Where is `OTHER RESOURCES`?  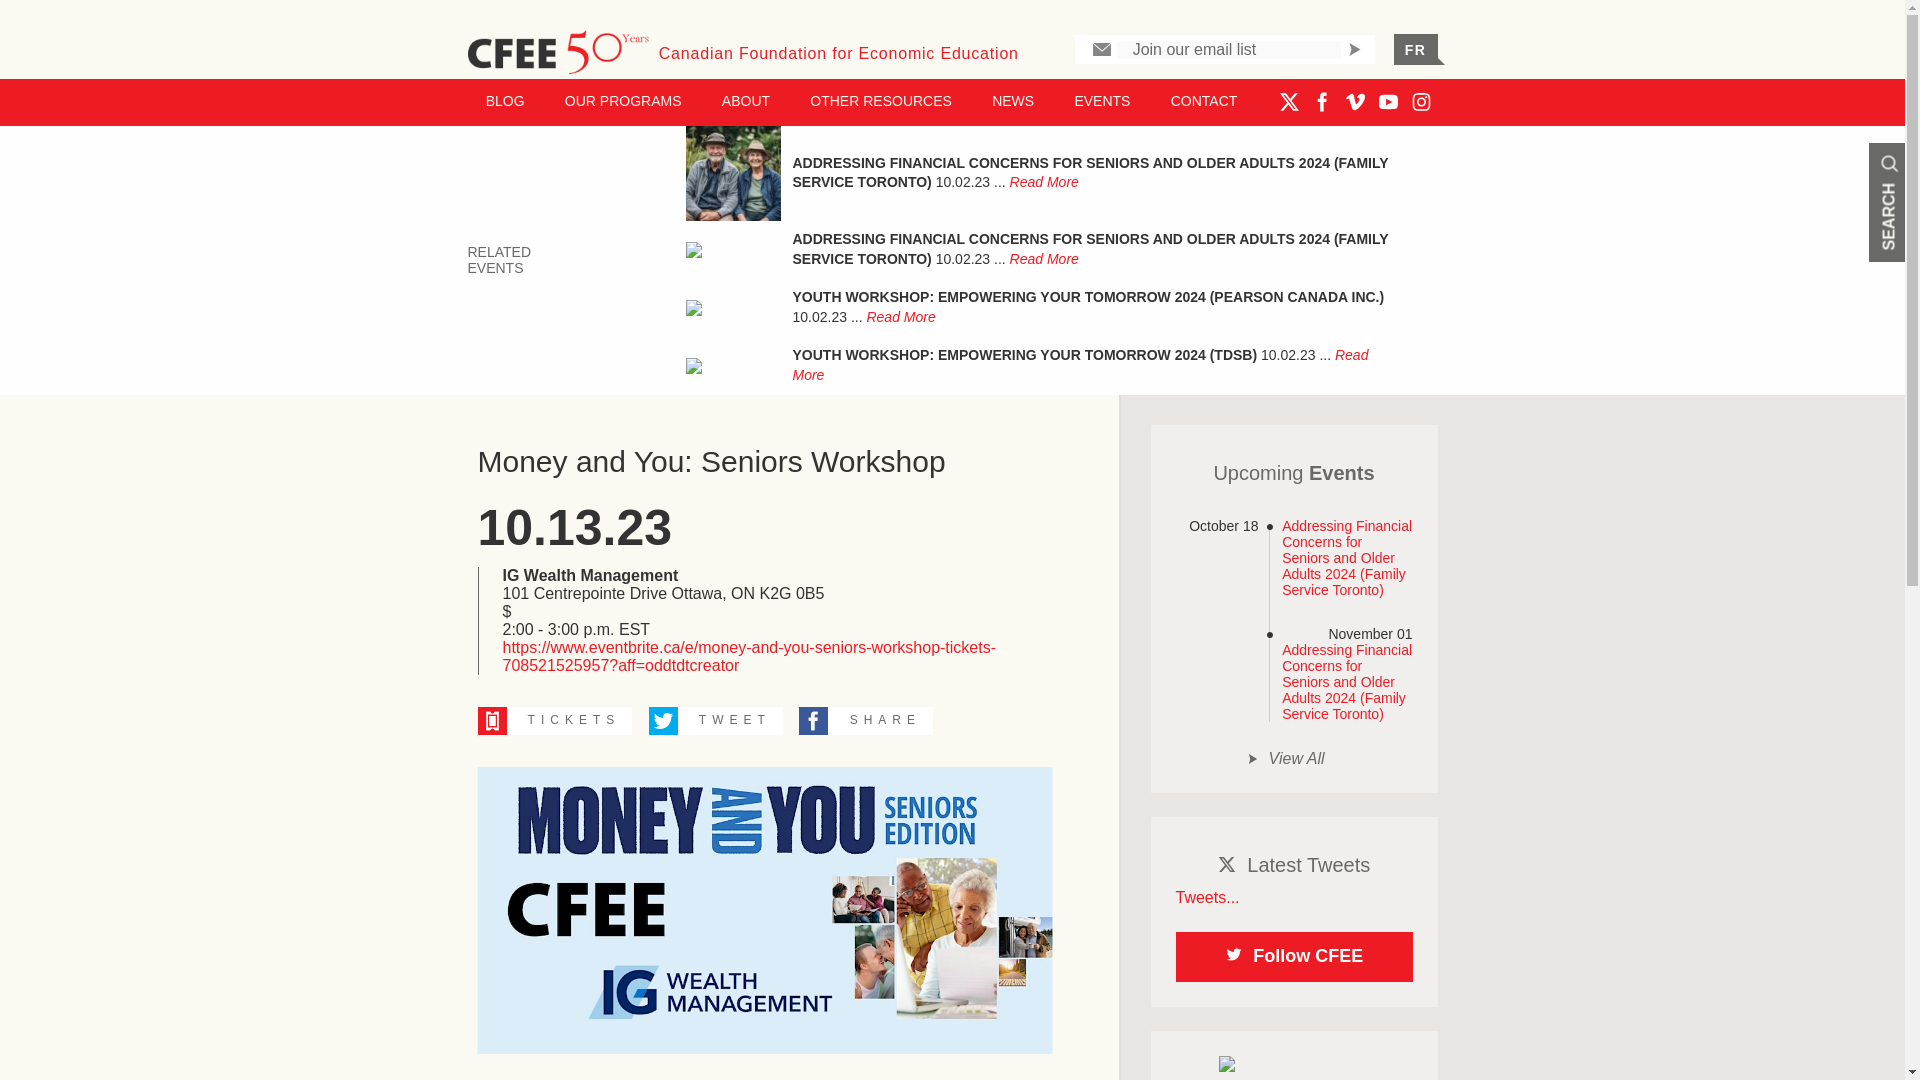 OTHER RESOURCES is located at coordinates (880, 100).